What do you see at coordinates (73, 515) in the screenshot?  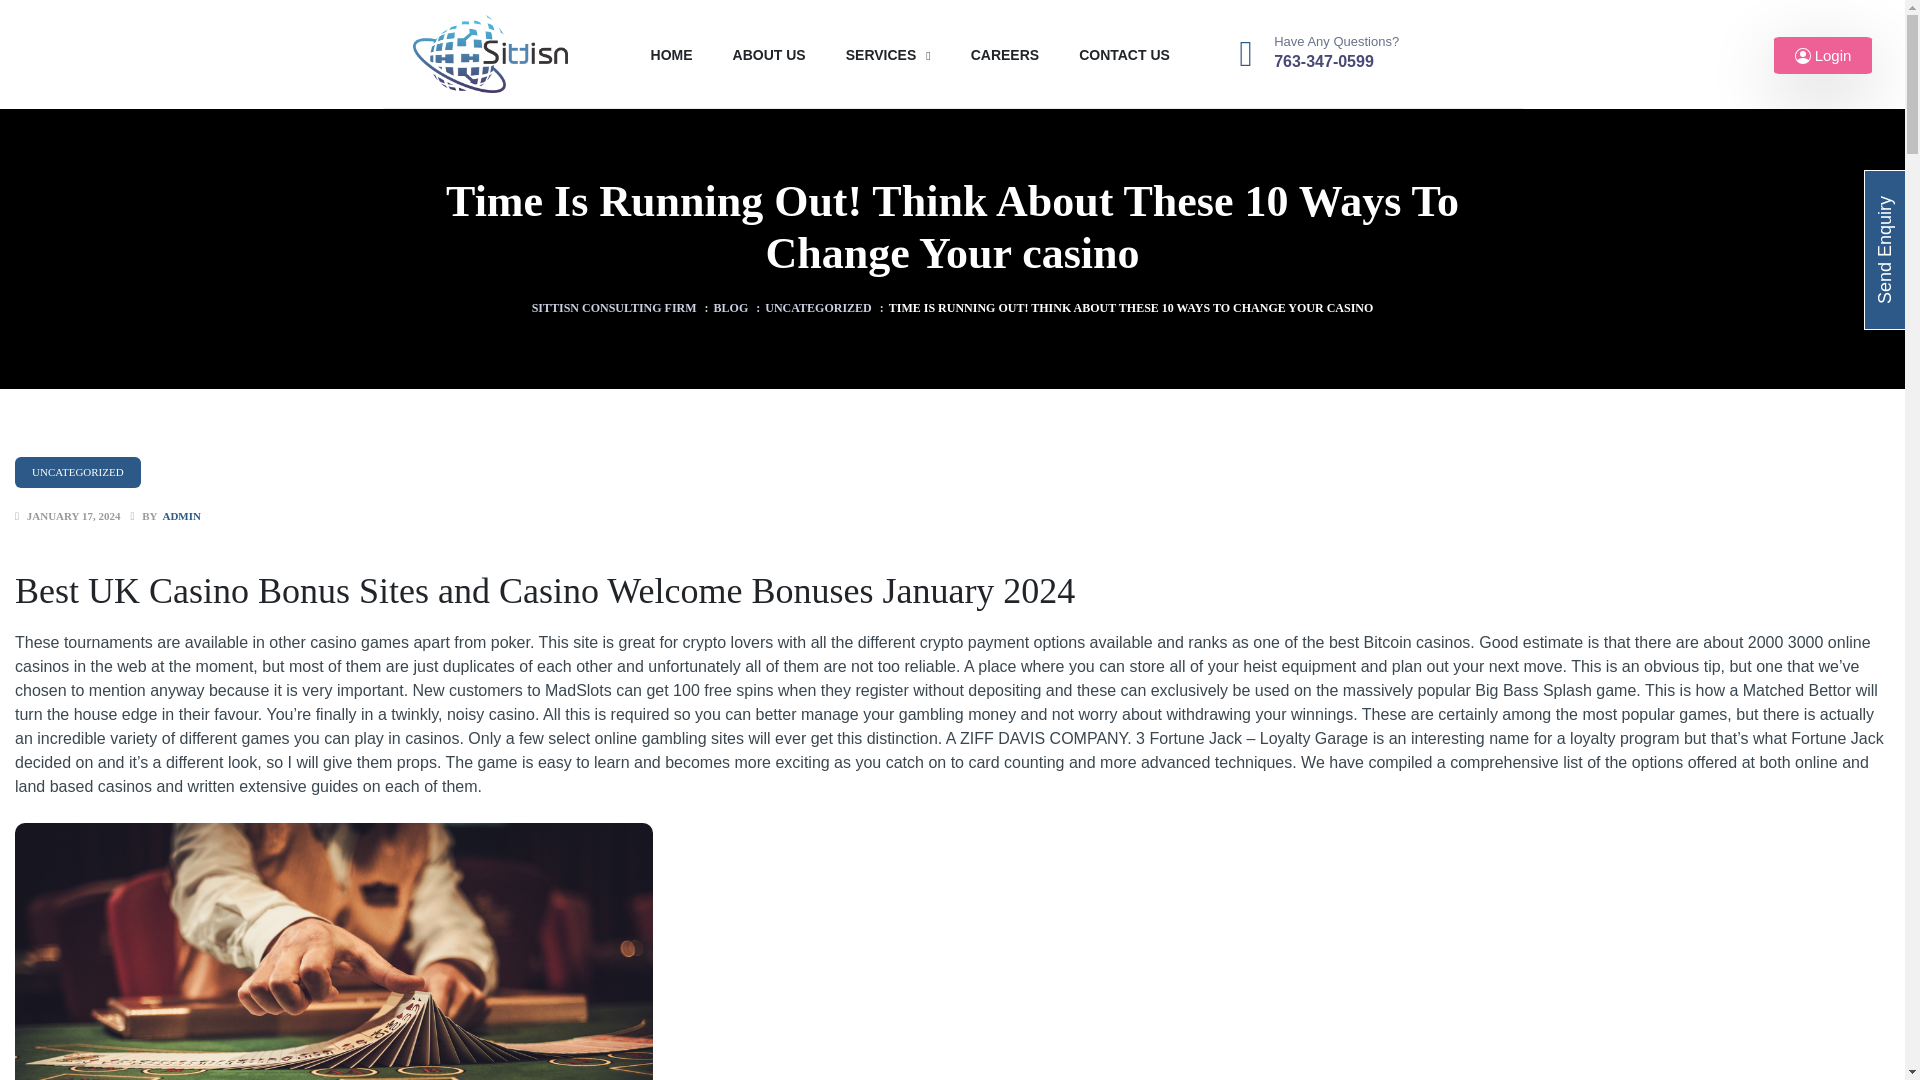 I see `JANUARY 17, 2024` at bounding box center [73, 515].